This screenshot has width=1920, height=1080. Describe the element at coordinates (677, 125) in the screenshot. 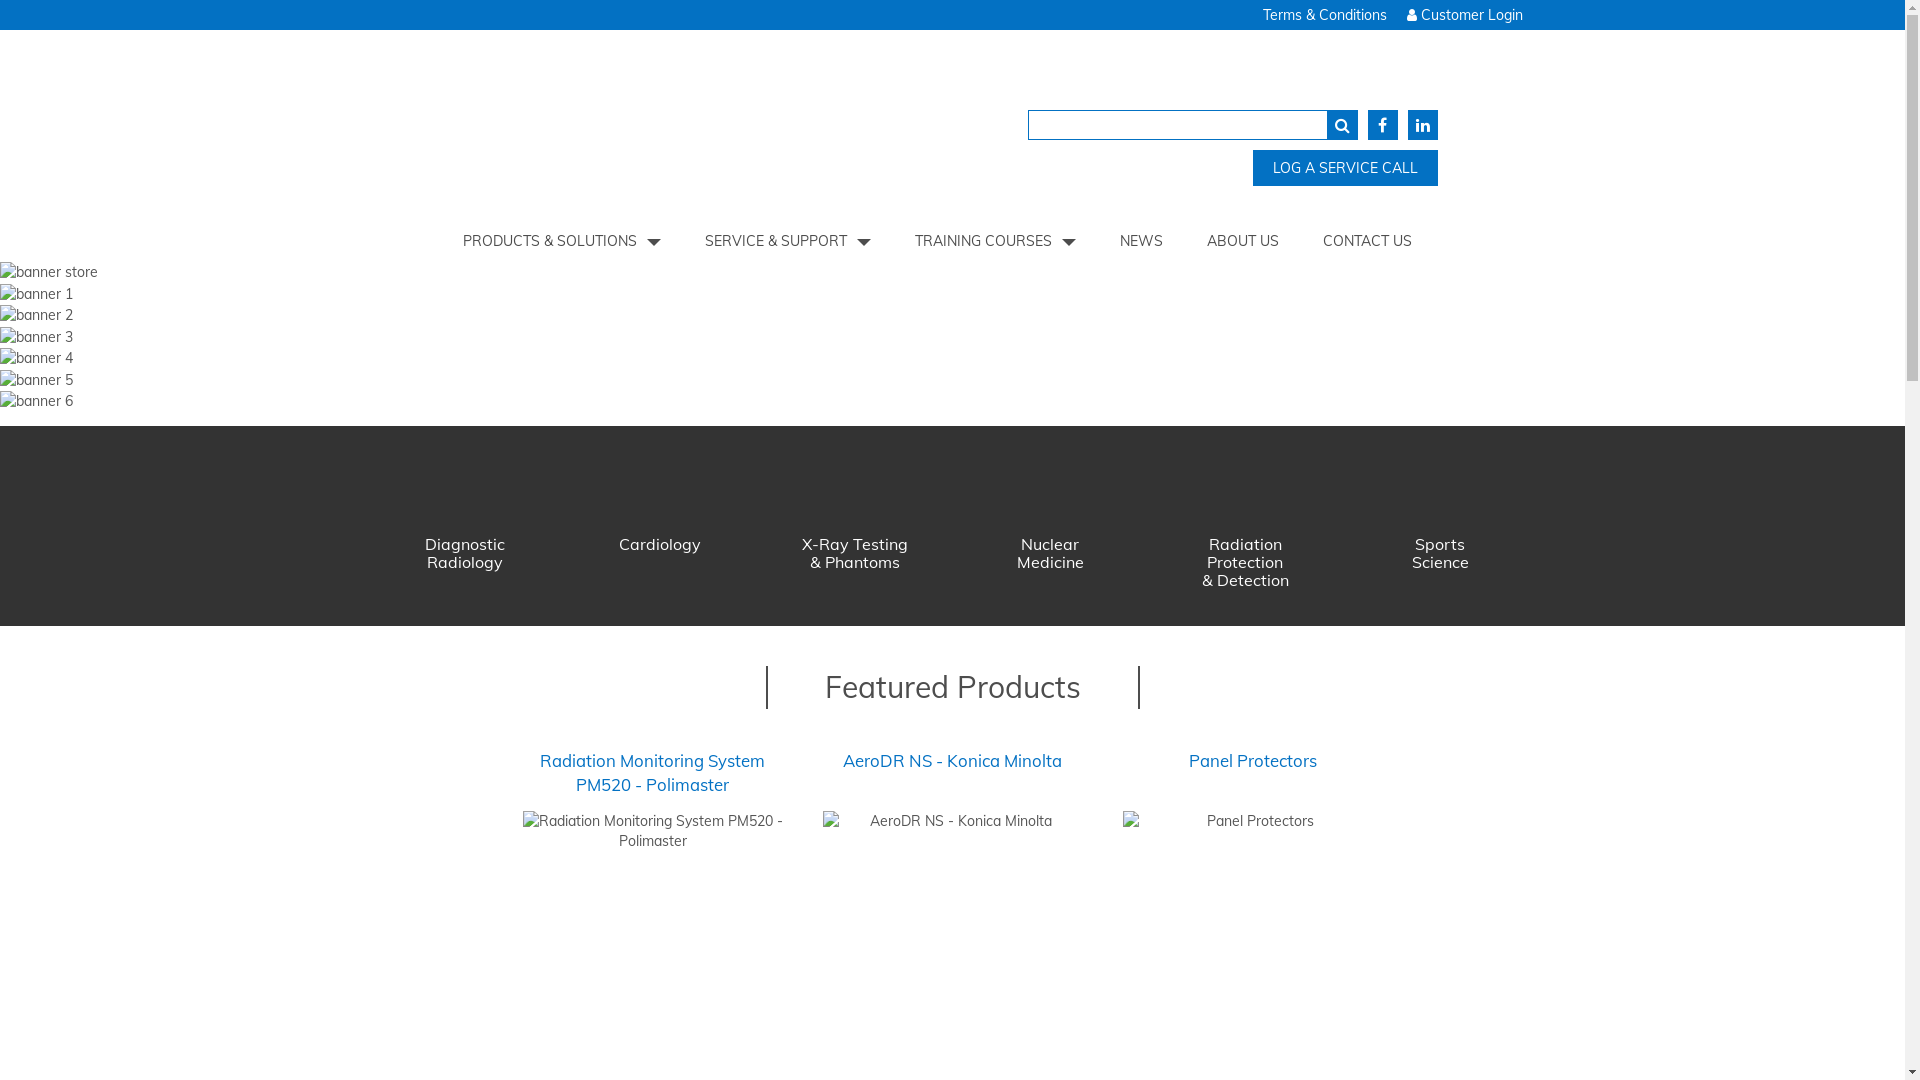

I see `InMed Medical Scientific Solutions` at that location.